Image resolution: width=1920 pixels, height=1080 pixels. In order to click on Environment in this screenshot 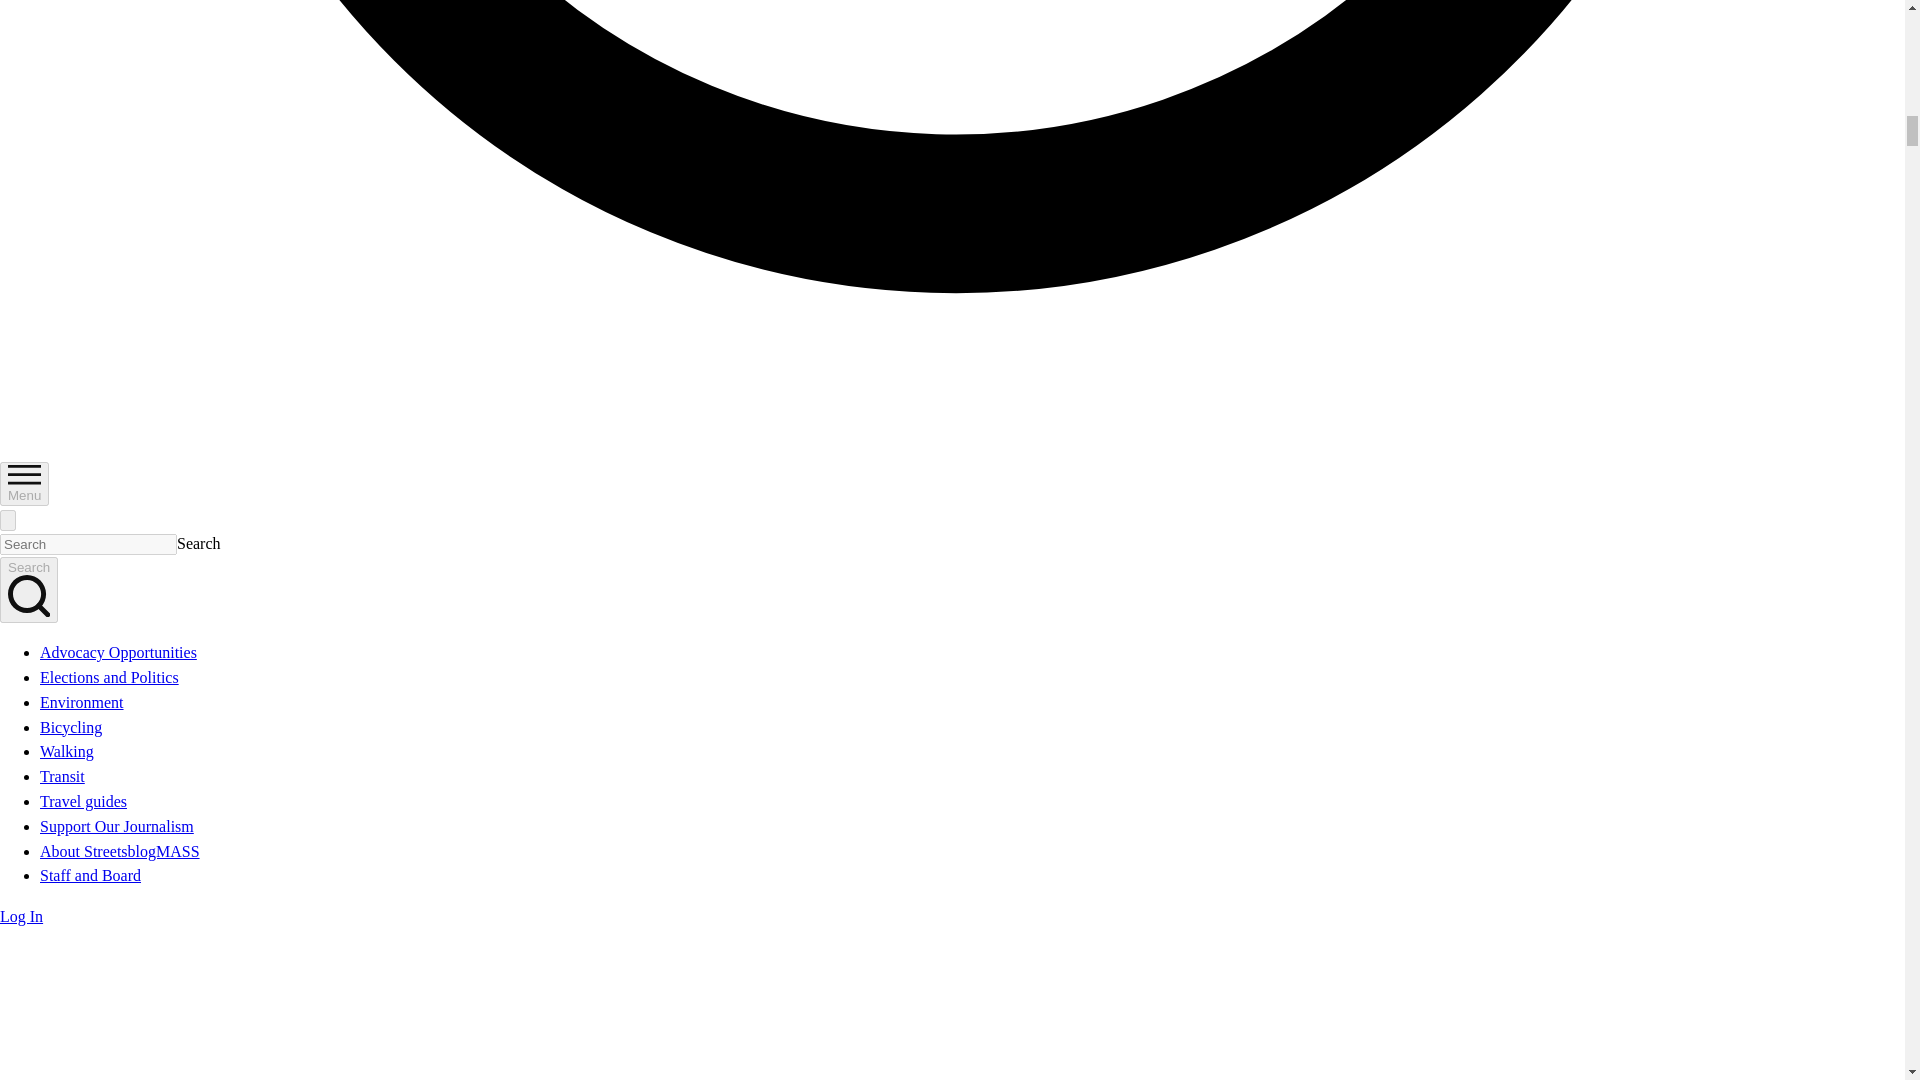, I will do `click(82, 702)`.